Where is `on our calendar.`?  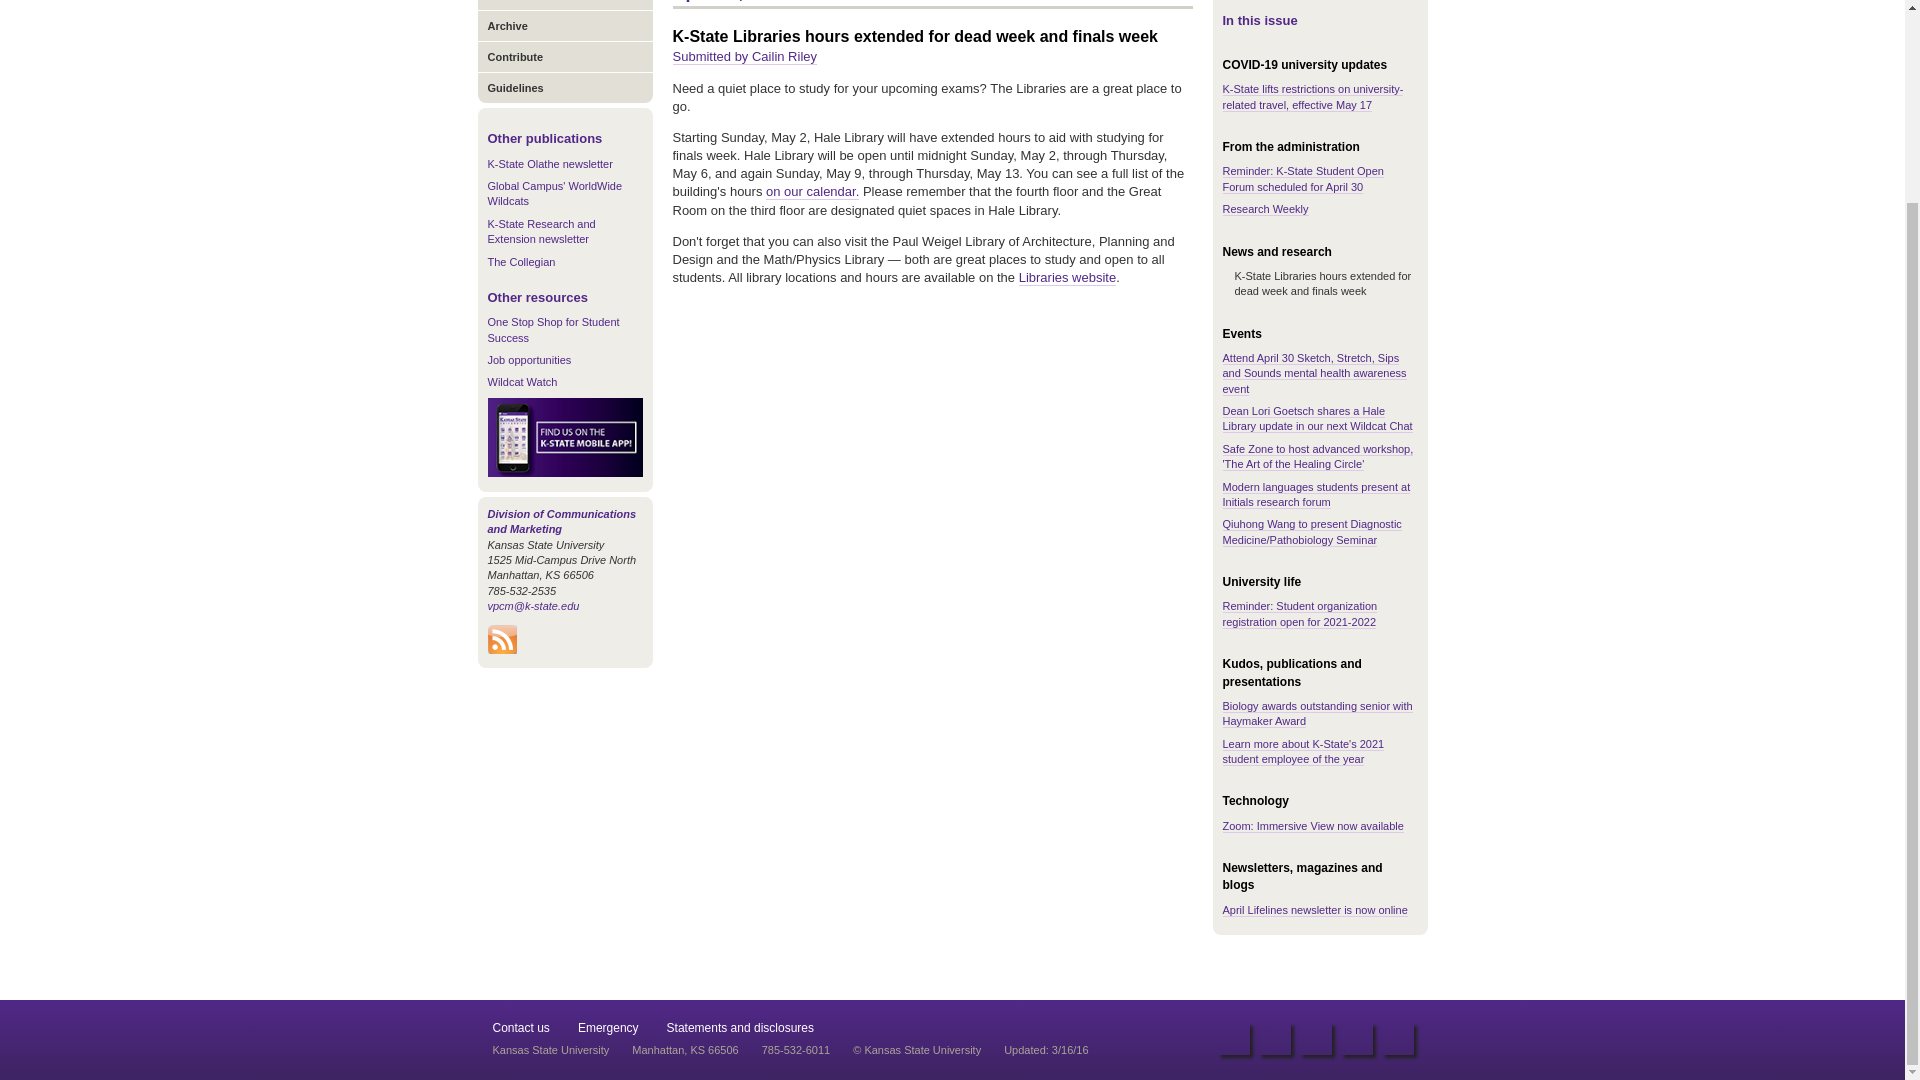 on our calendar. is located at coordinates (812, 191).